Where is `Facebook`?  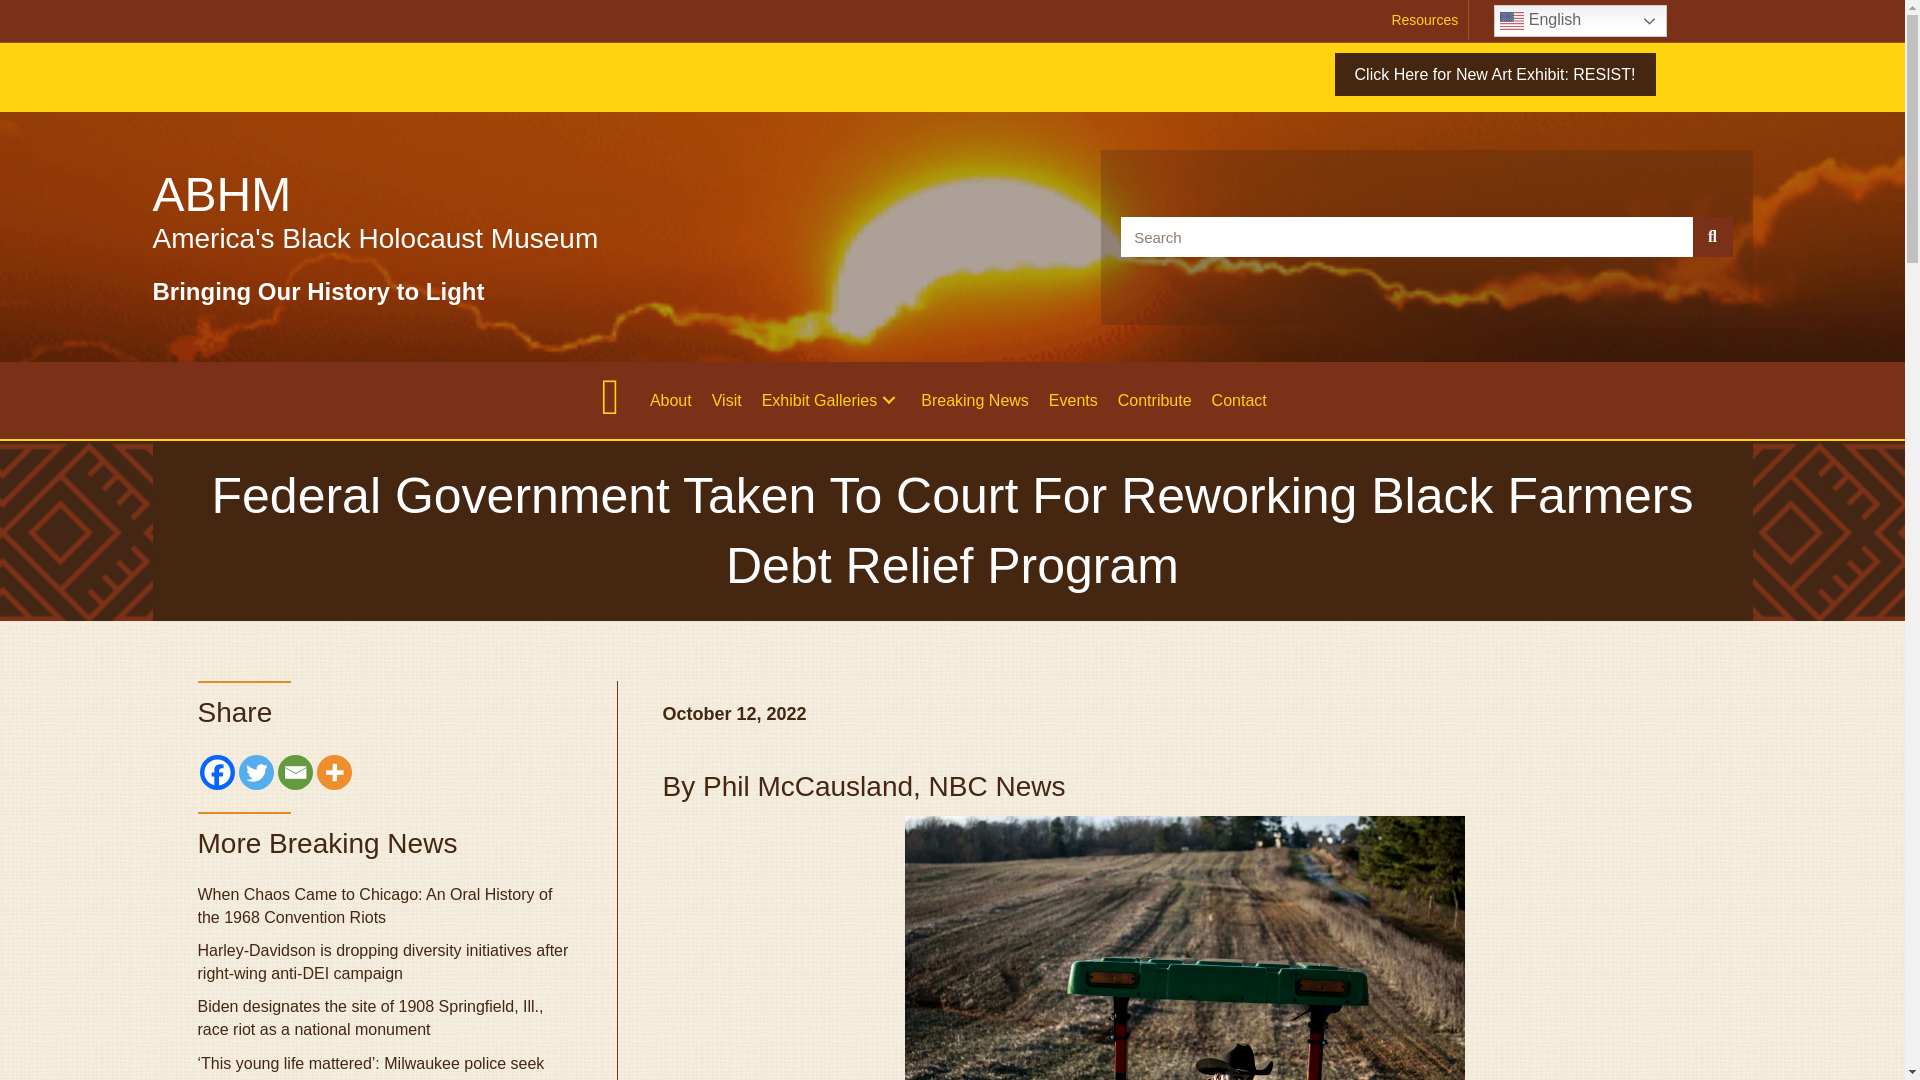
Facebook is located at coordinates (216, 772).